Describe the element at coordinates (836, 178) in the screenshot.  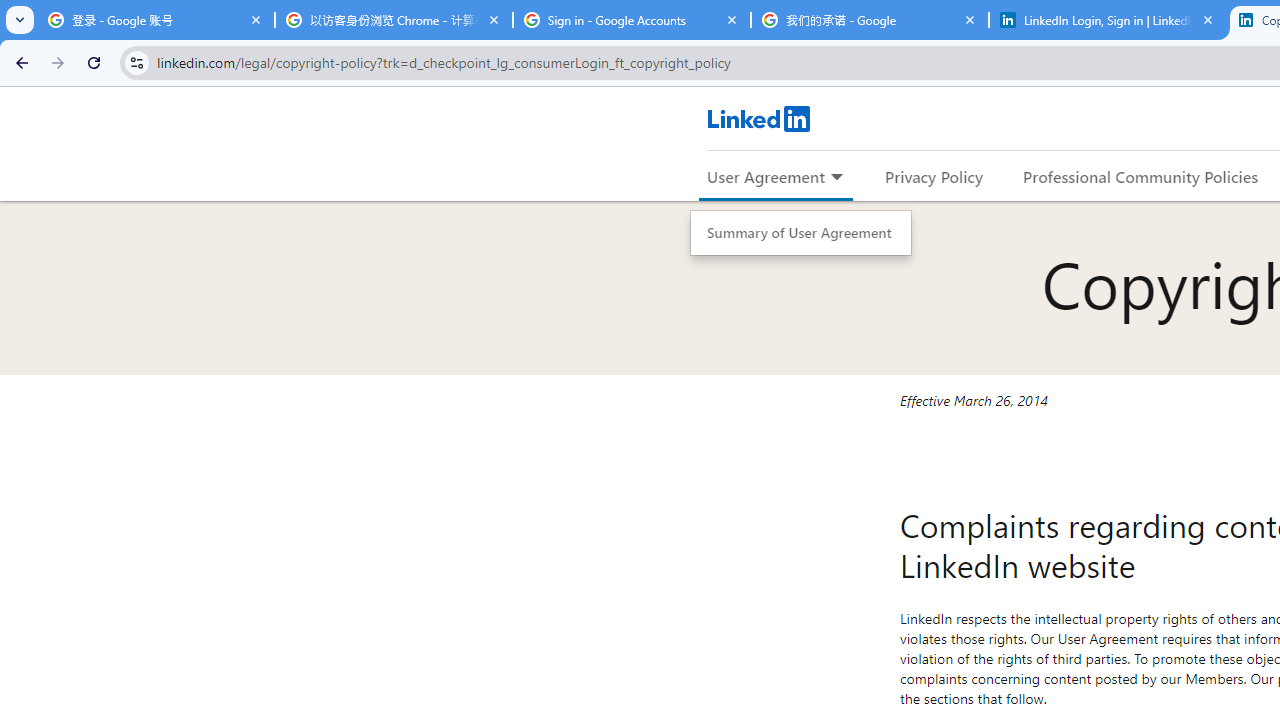
I see `Expand to show more links for User Agreement` at that location.